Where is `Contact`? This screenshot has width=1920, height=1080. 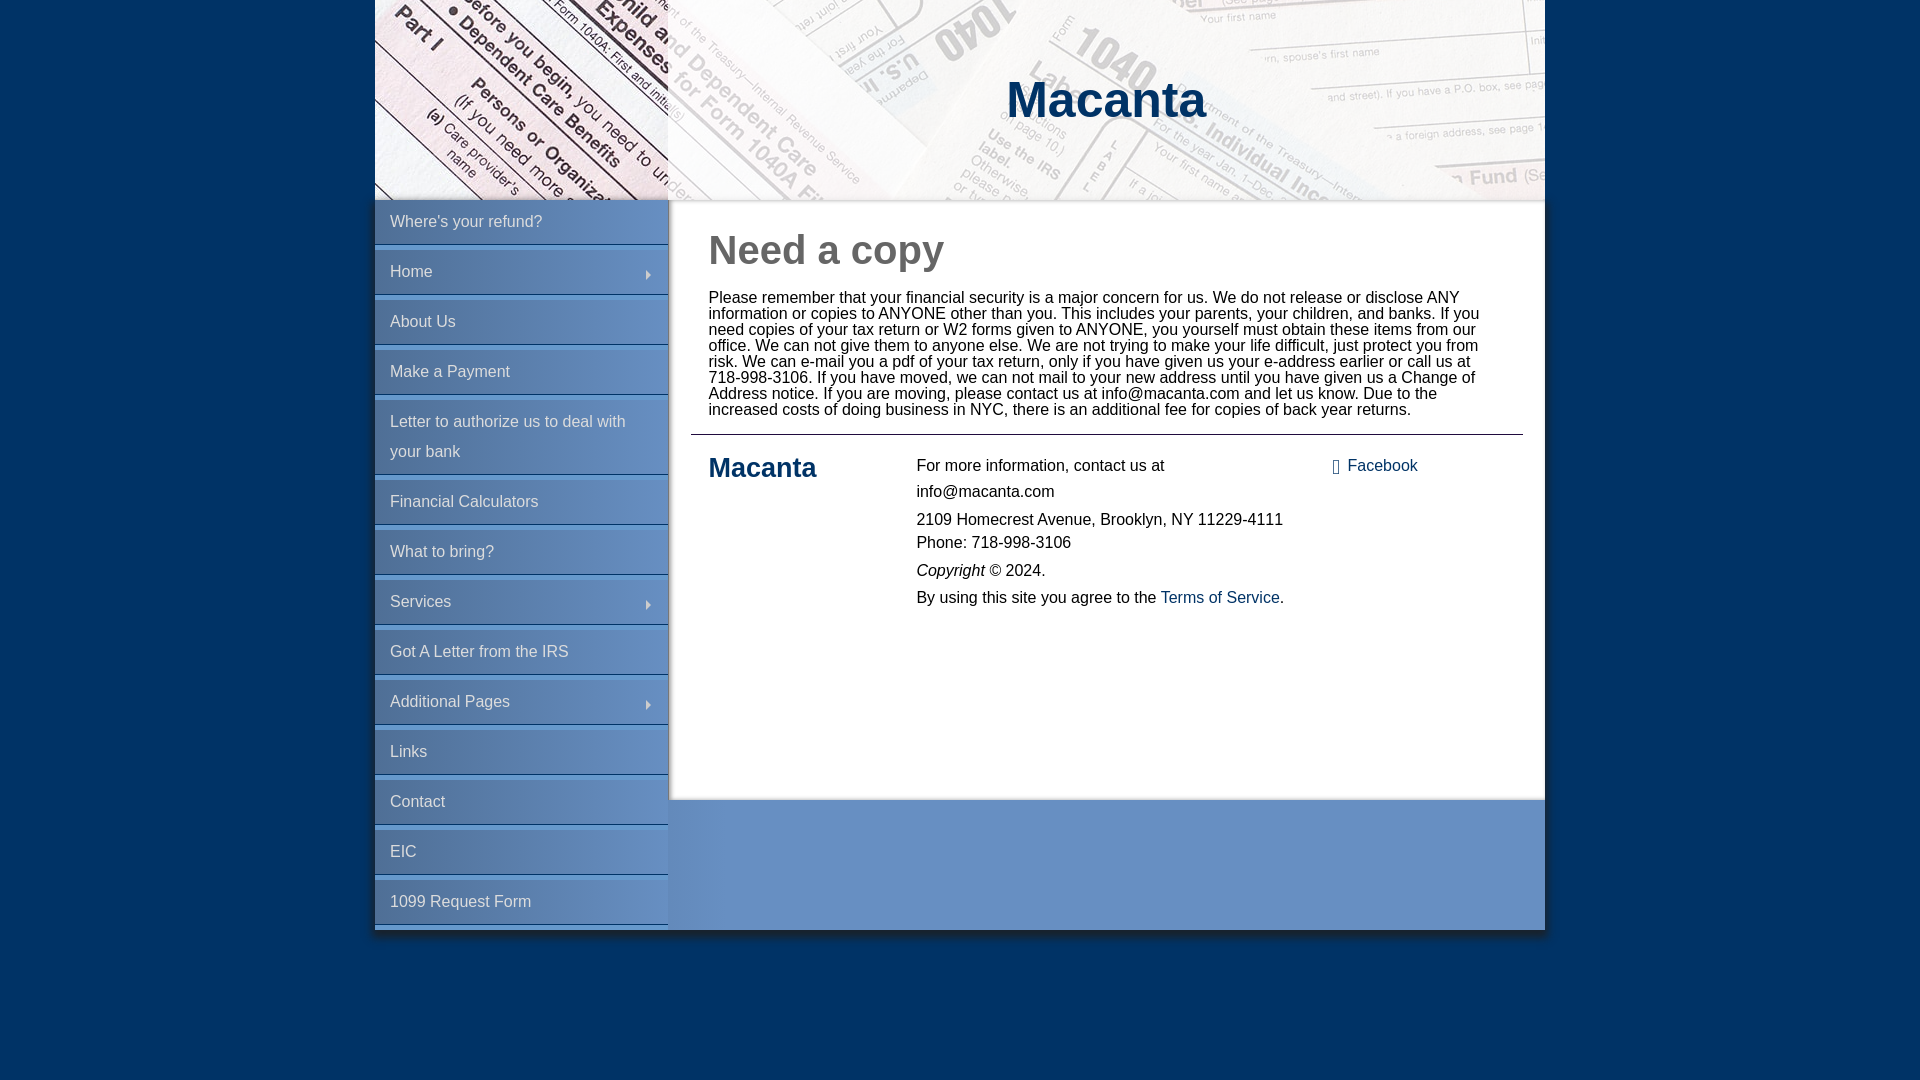 Contact is located at coordinates (521, 802).